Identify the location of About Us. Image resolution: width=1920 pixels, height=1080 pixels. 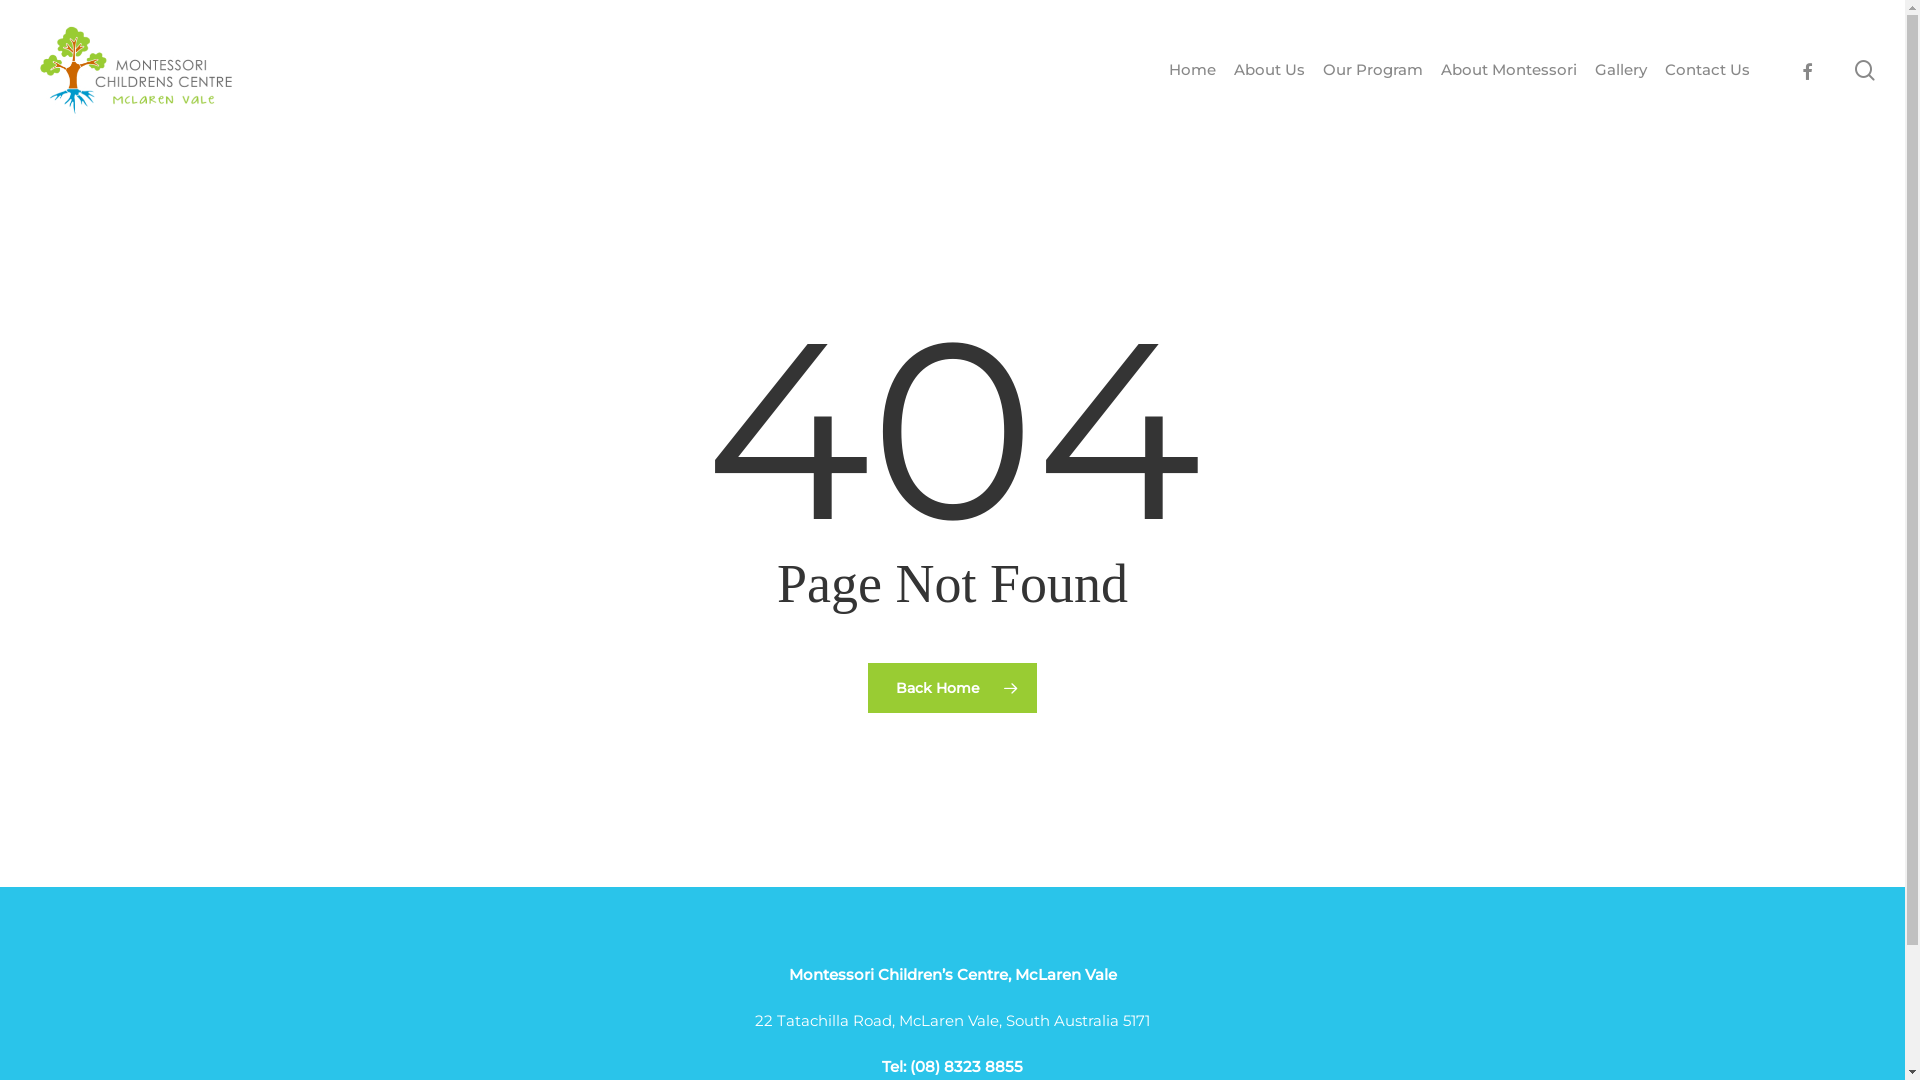
(1270, 70).